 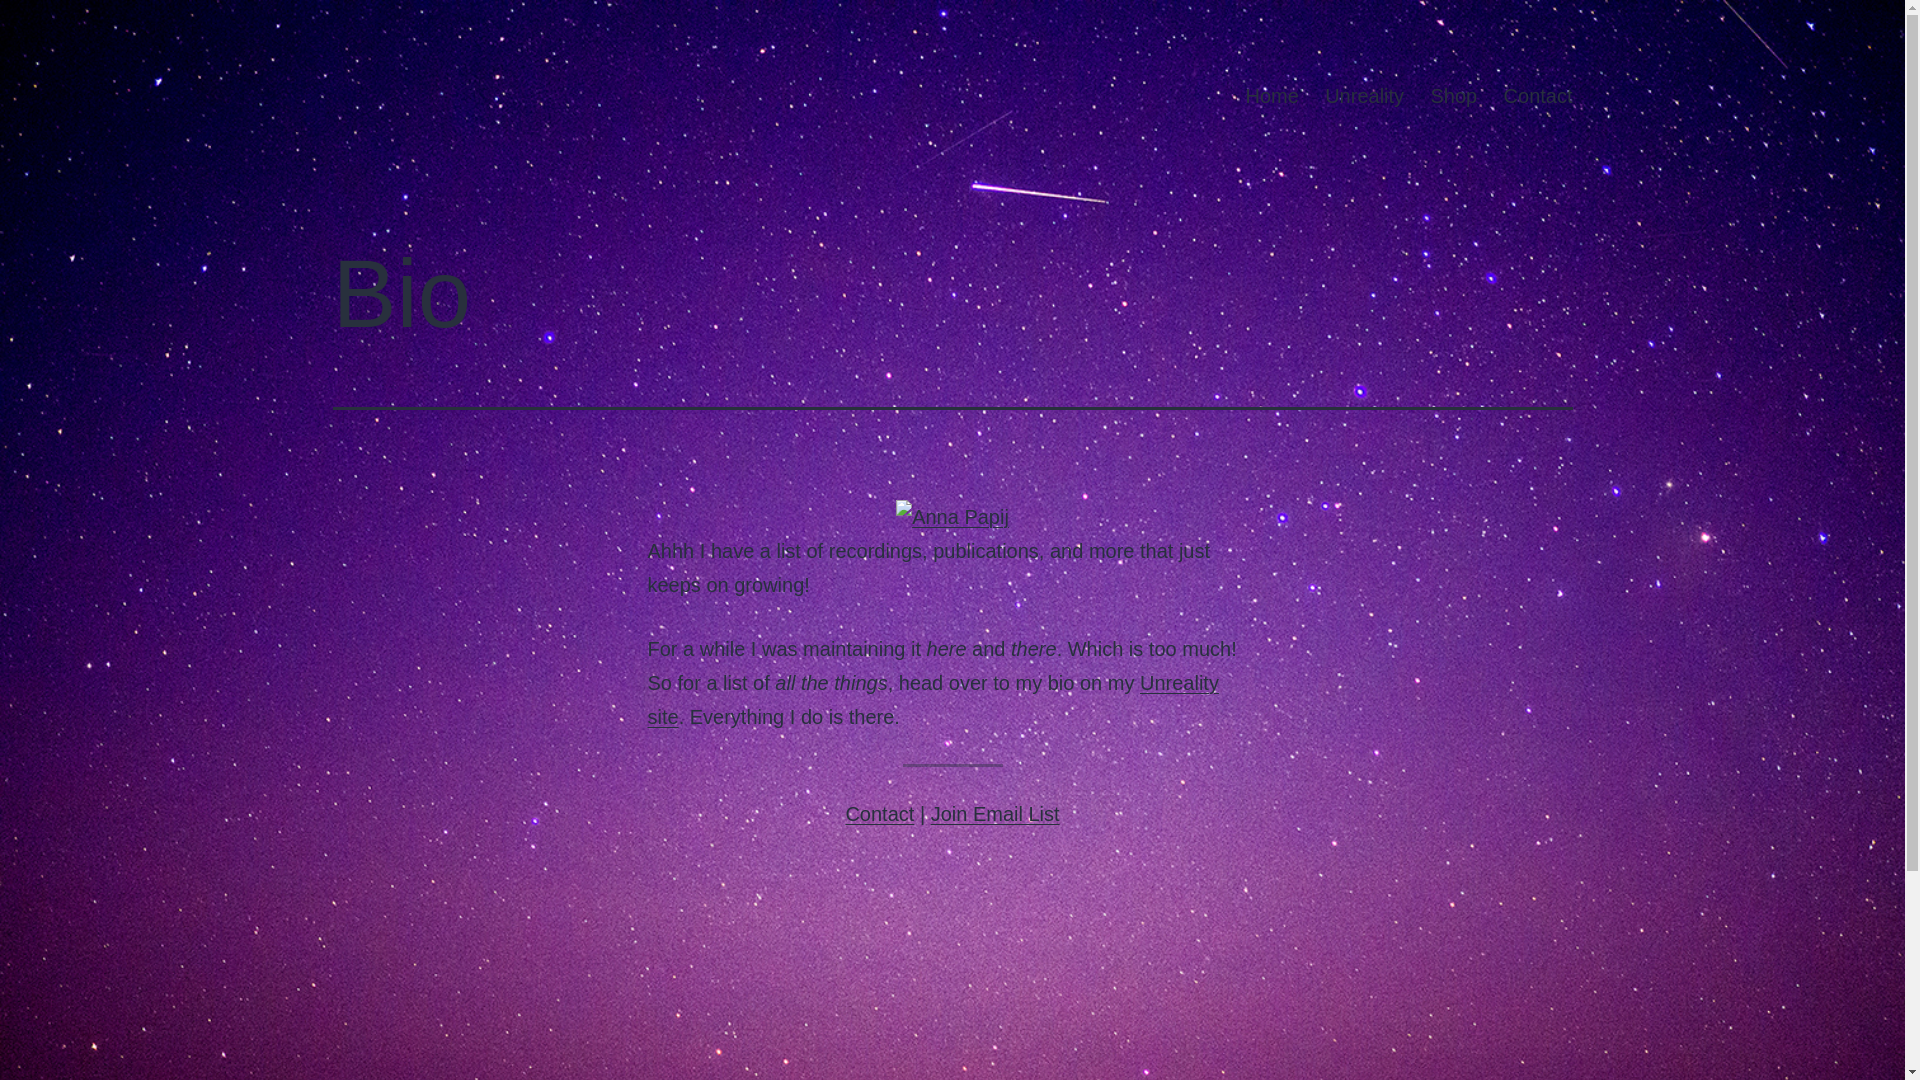 I want to click on Contact, so click(x=1537, y=96).